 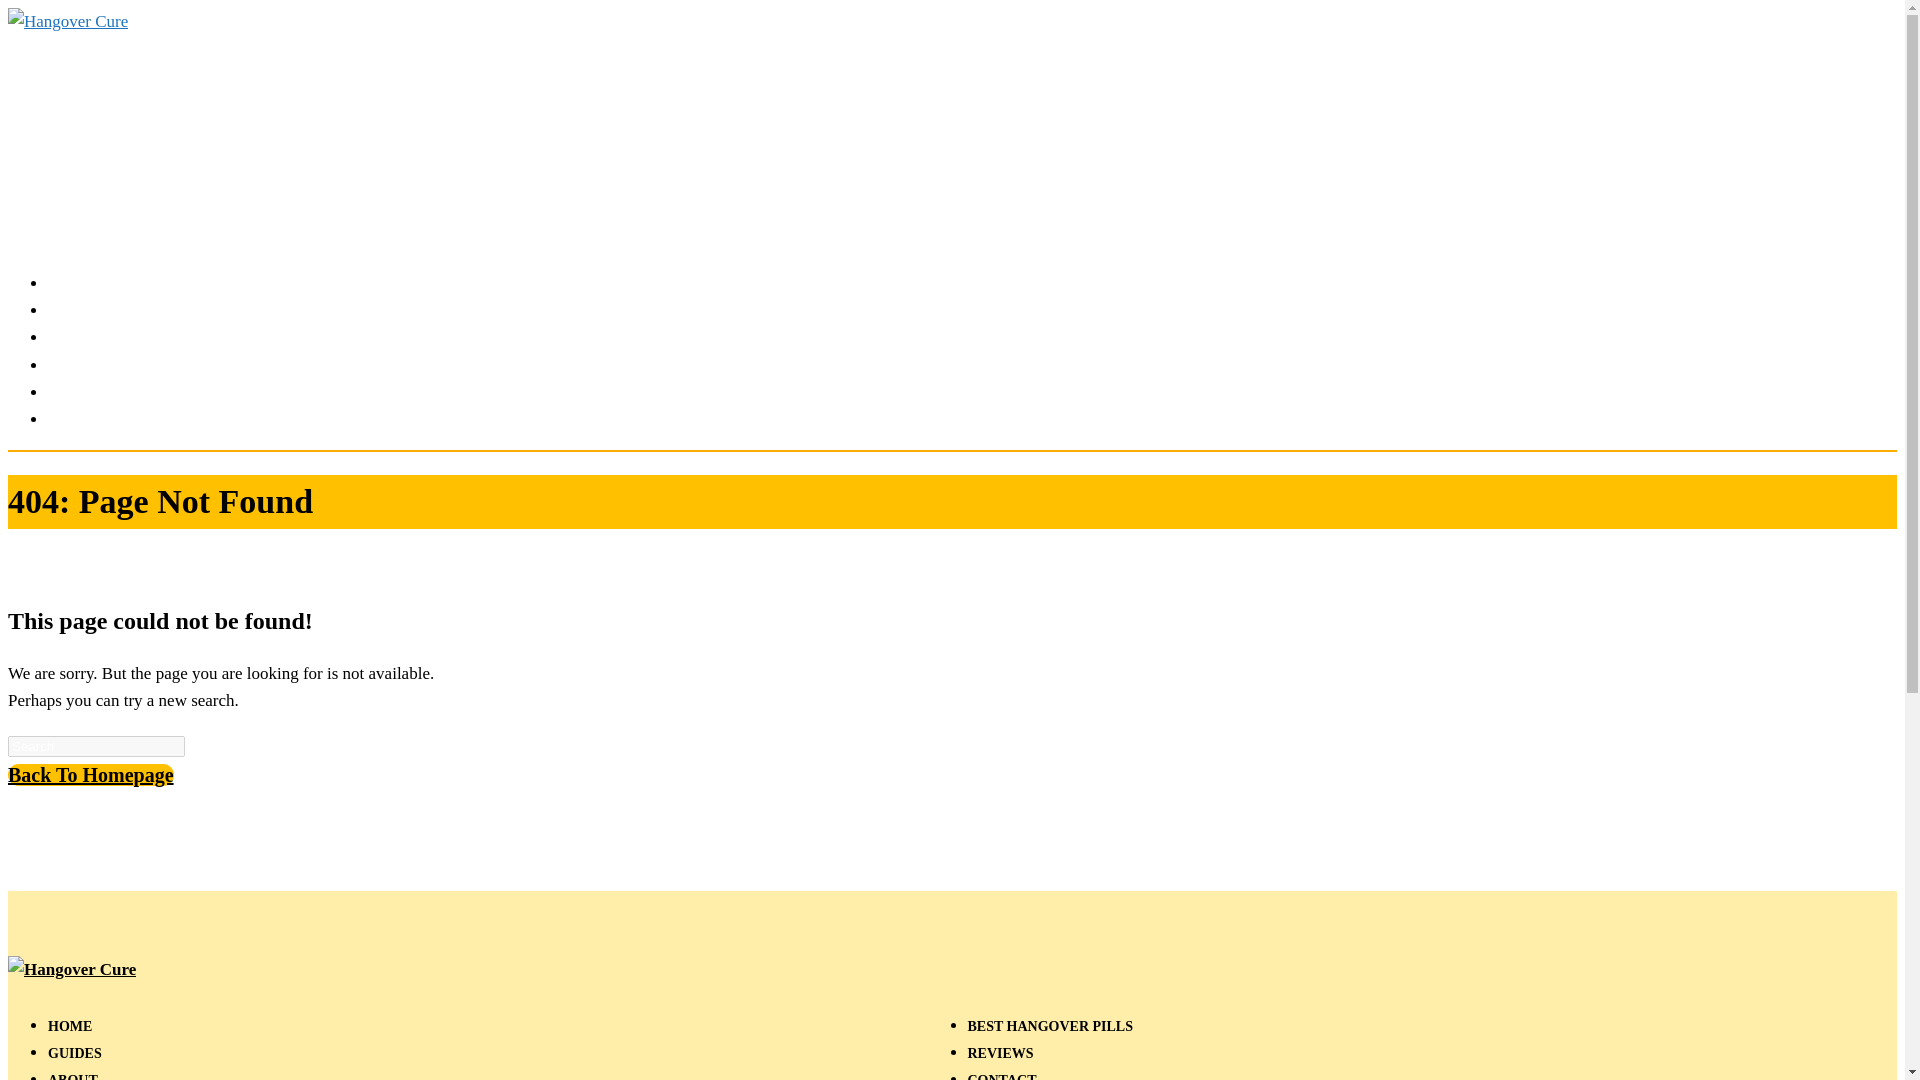 What do you see at coordinates (70, 1026) in the screenshot?
I see `HOME` at bounding box center [70, 1026].